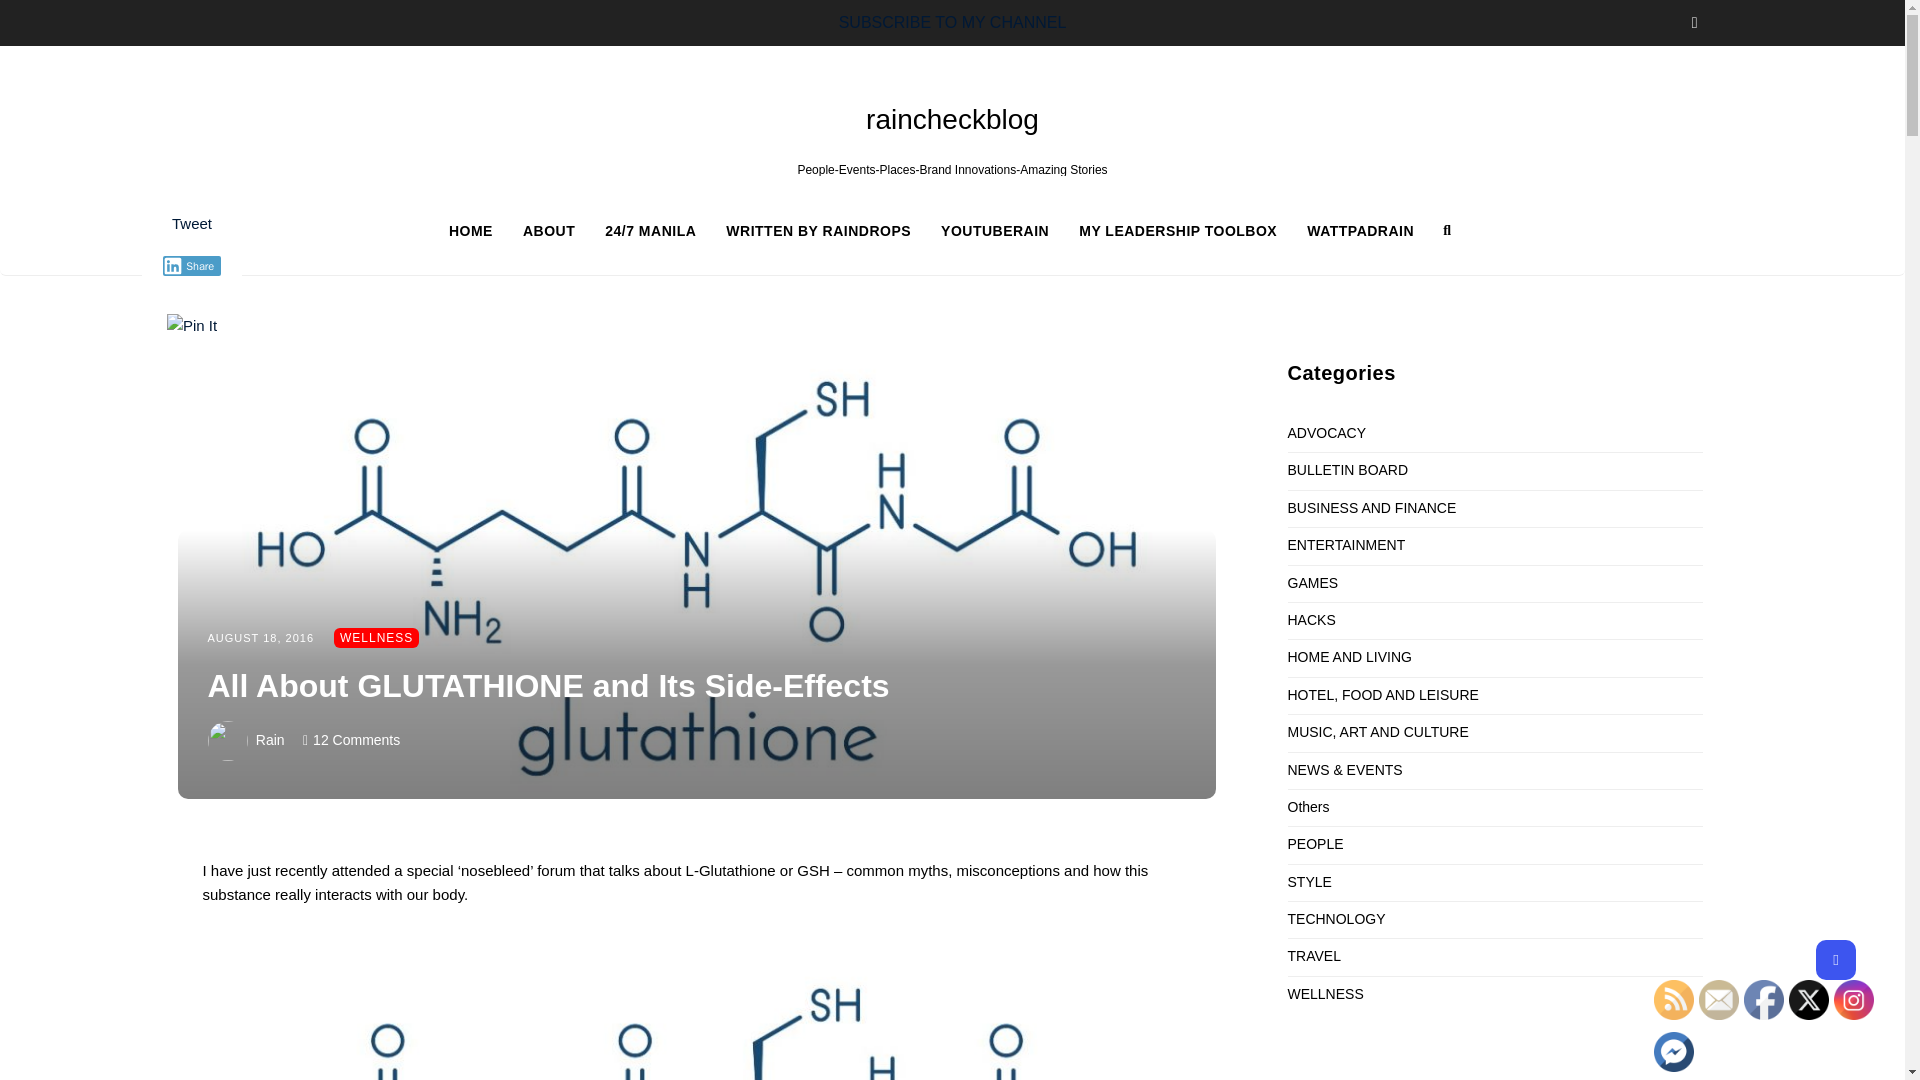  What do you see at coordinates (1313, 582) in the screenshot?
I see `sports, games and recreation` at bounding box center [1313, 582].